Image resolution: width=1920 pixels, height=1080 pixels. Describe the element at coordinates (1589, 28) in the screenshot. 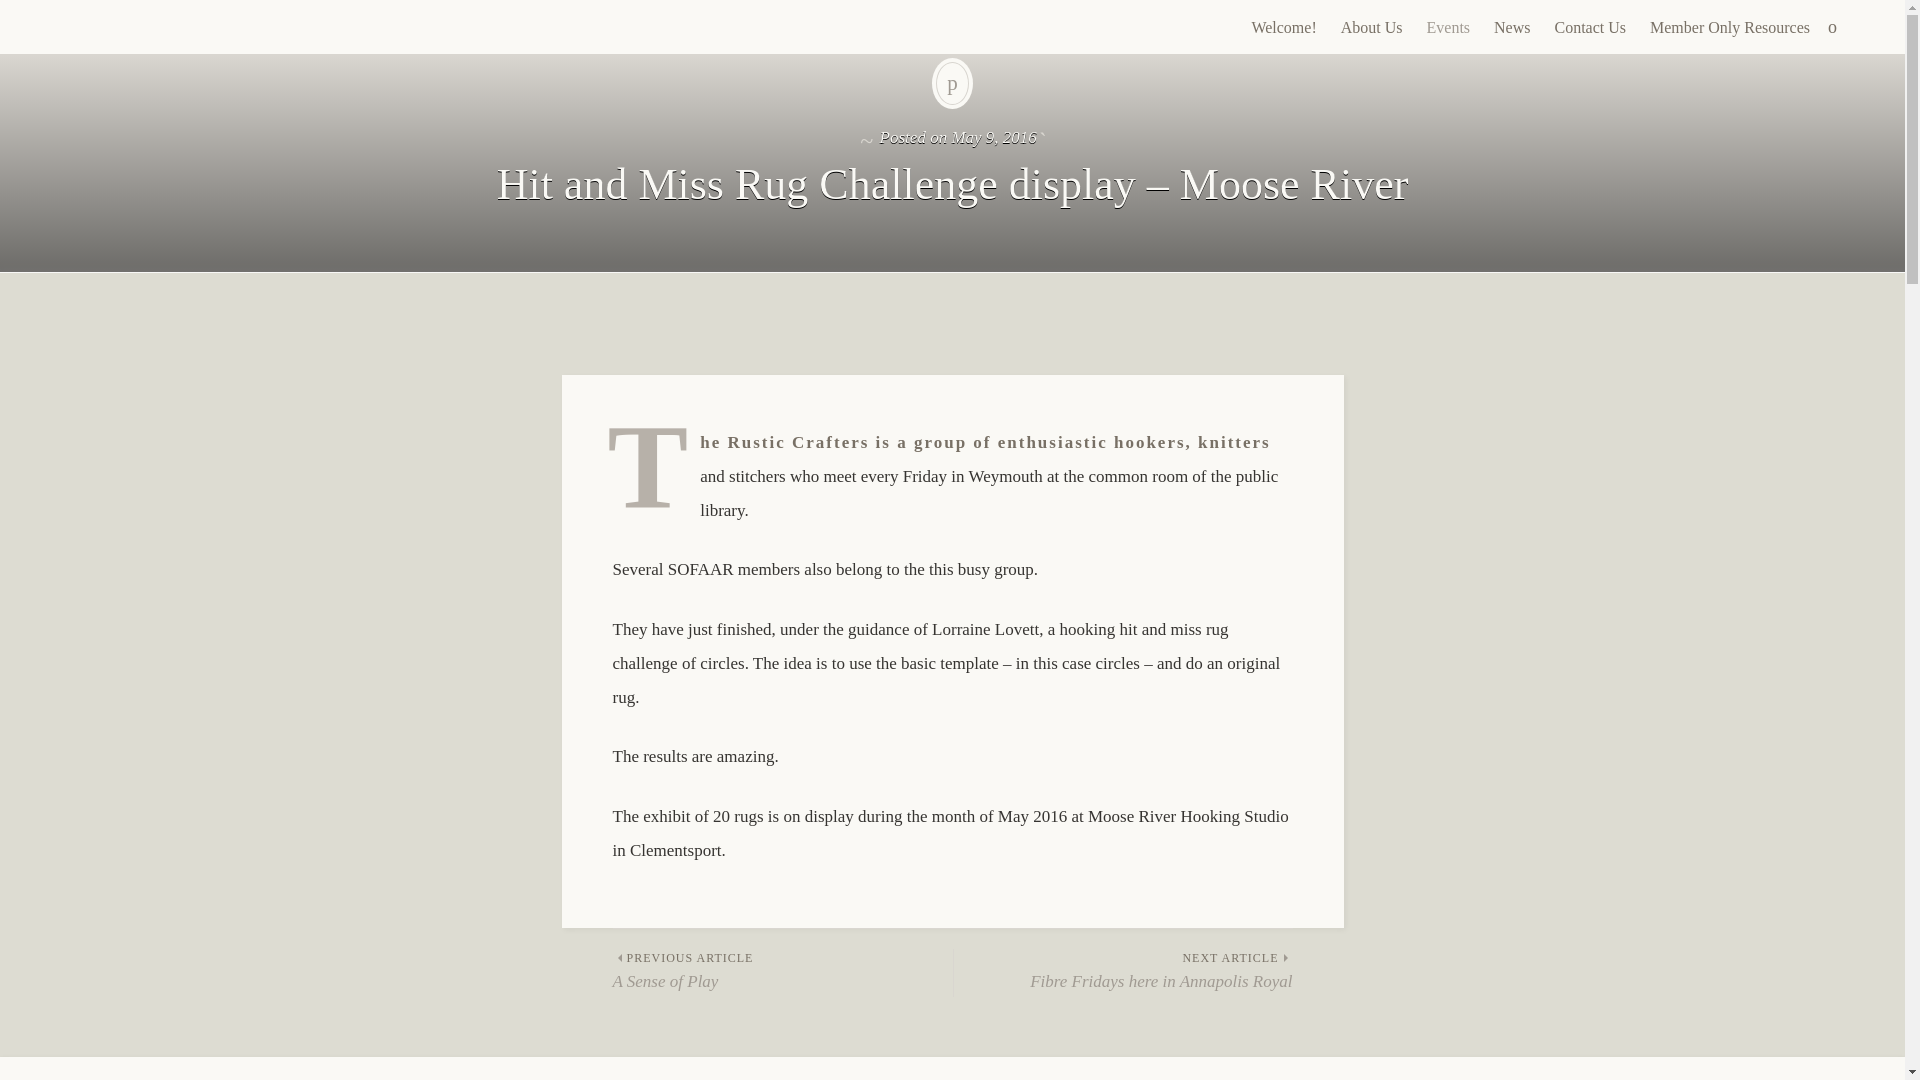

I see `Contact Us` at that location.